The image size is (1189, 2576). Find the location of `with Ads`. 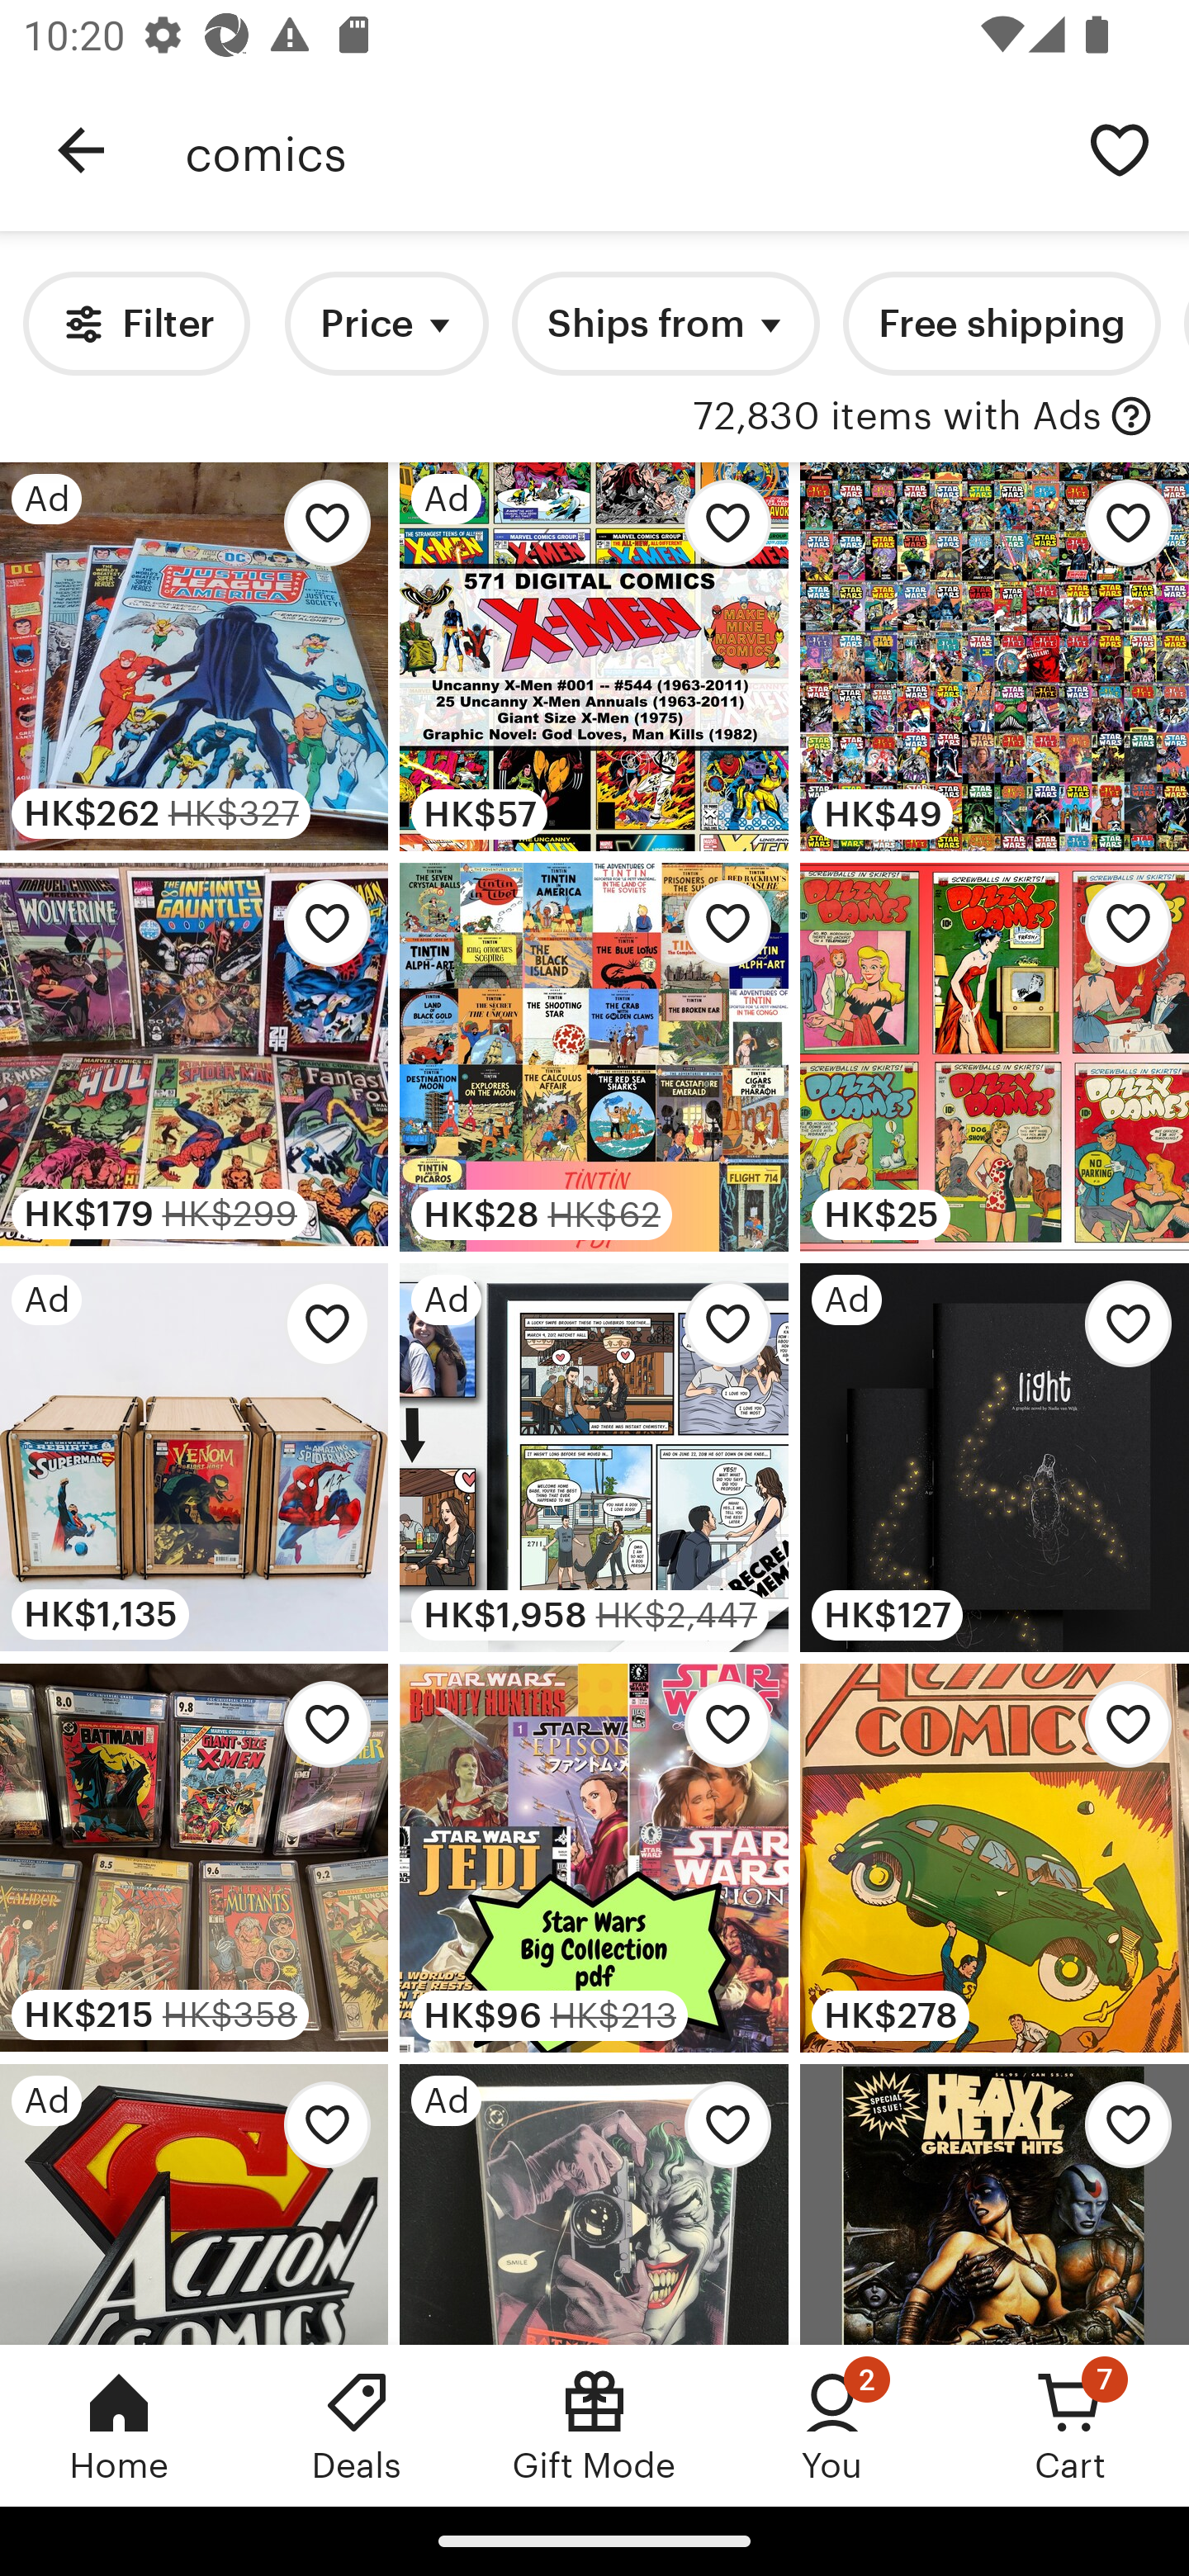

with Ads is located at coordinates (1131, 417).